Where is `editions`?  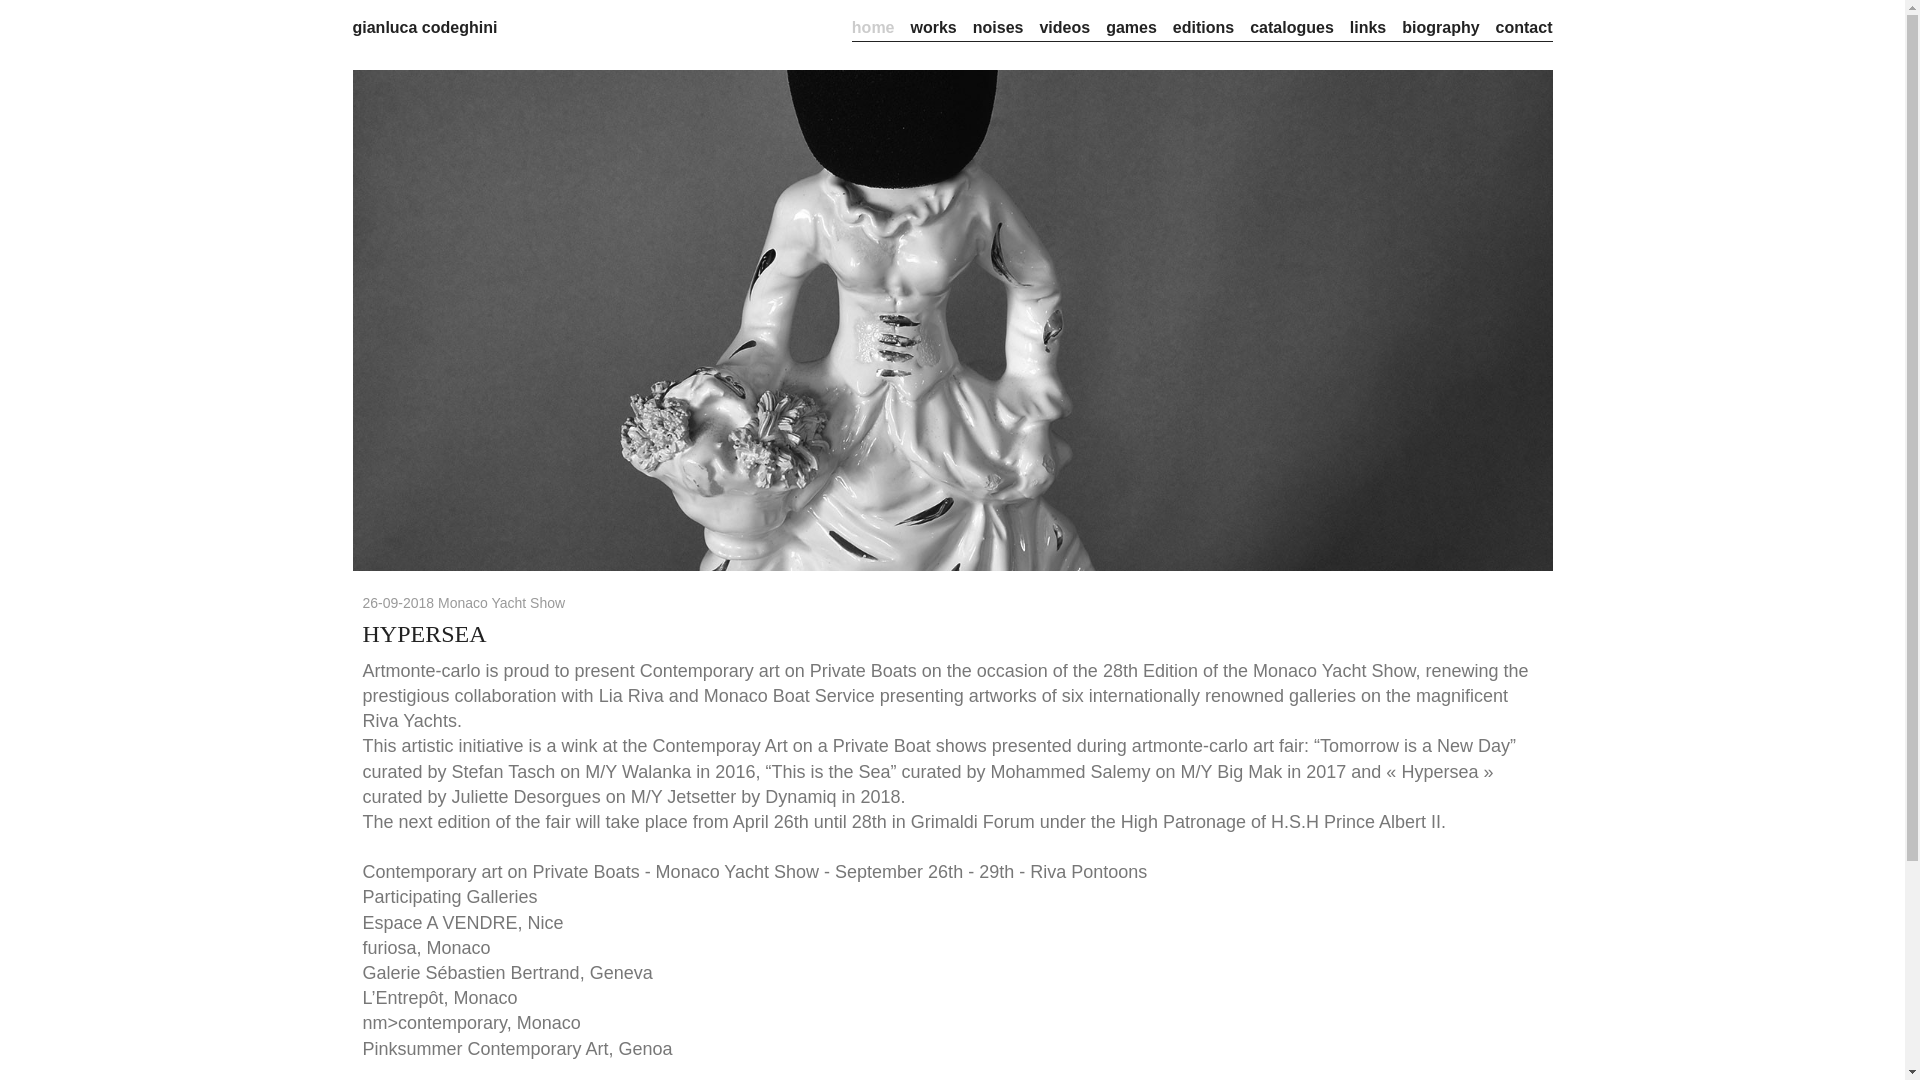 editions is located at coordinates (1204, 27).